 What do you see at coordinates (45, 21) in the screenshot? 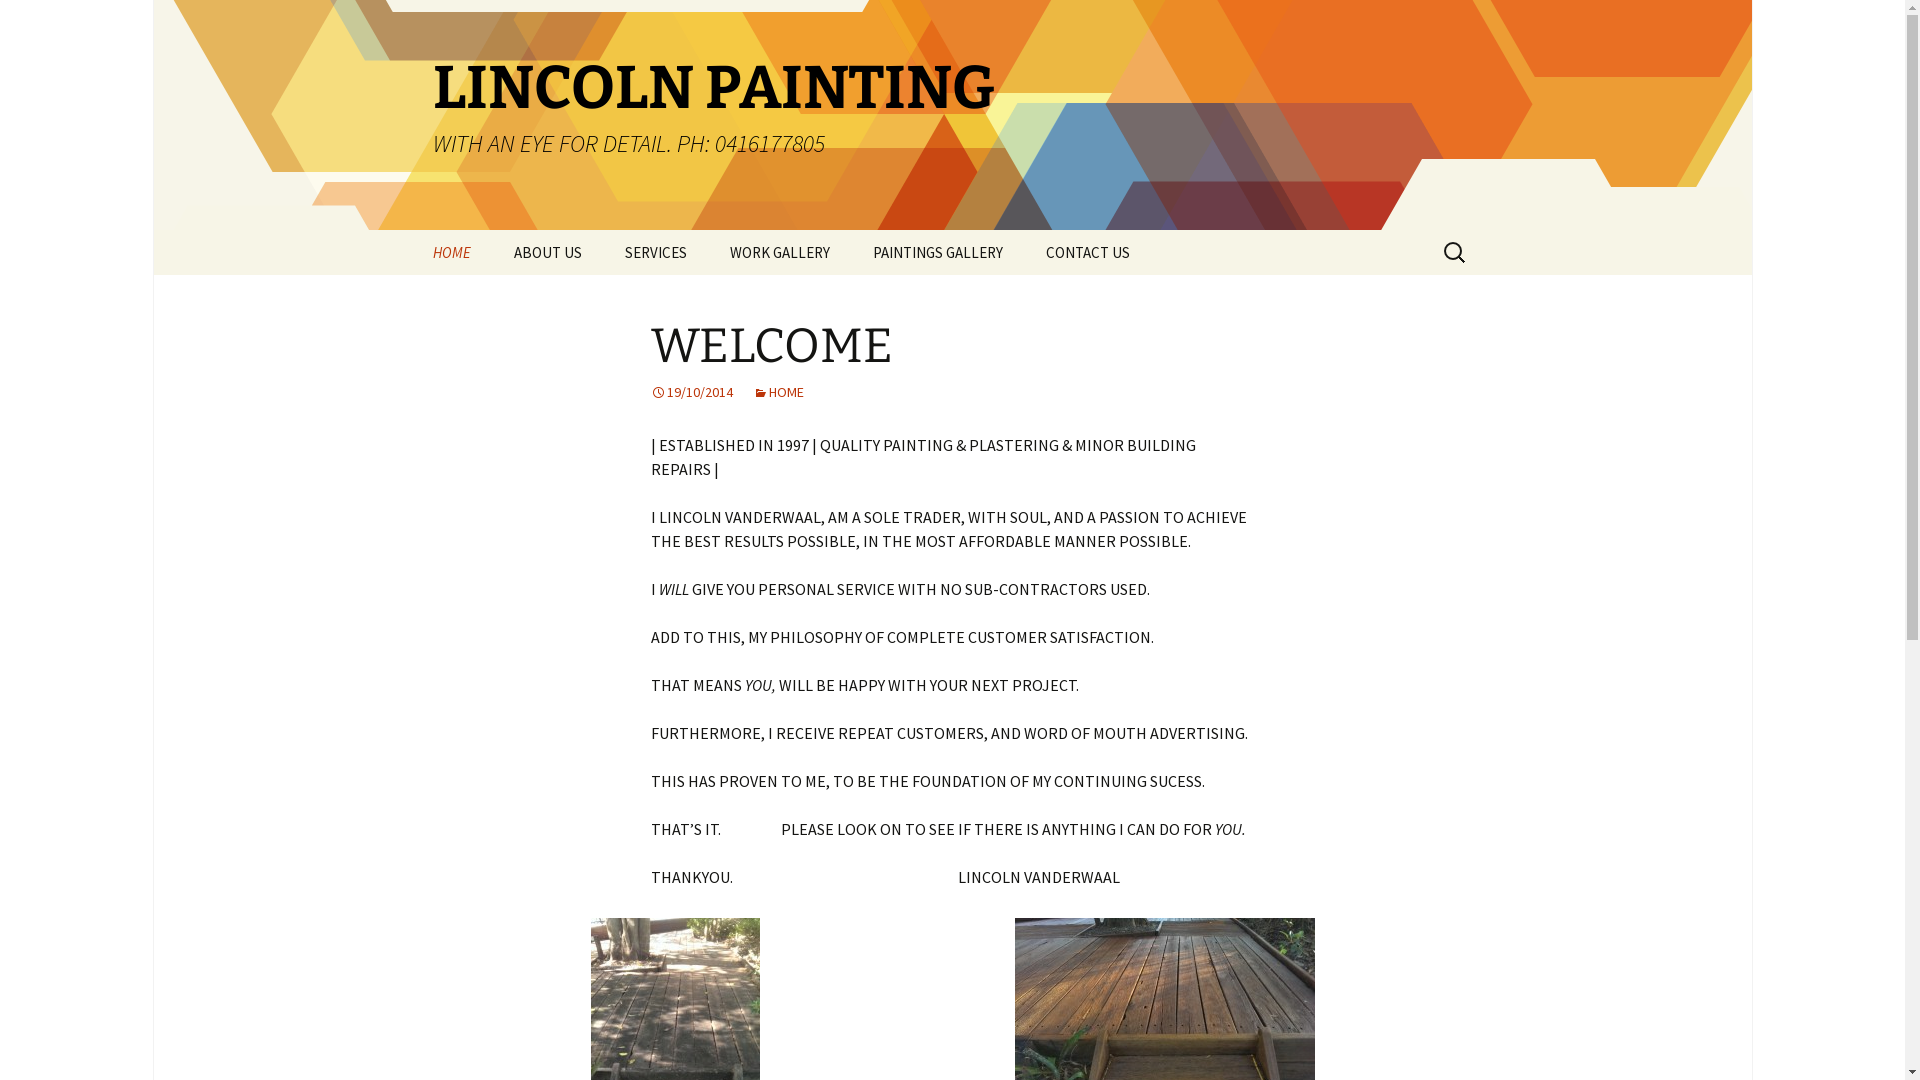
I see `Search` at bounding box center [45, 21].